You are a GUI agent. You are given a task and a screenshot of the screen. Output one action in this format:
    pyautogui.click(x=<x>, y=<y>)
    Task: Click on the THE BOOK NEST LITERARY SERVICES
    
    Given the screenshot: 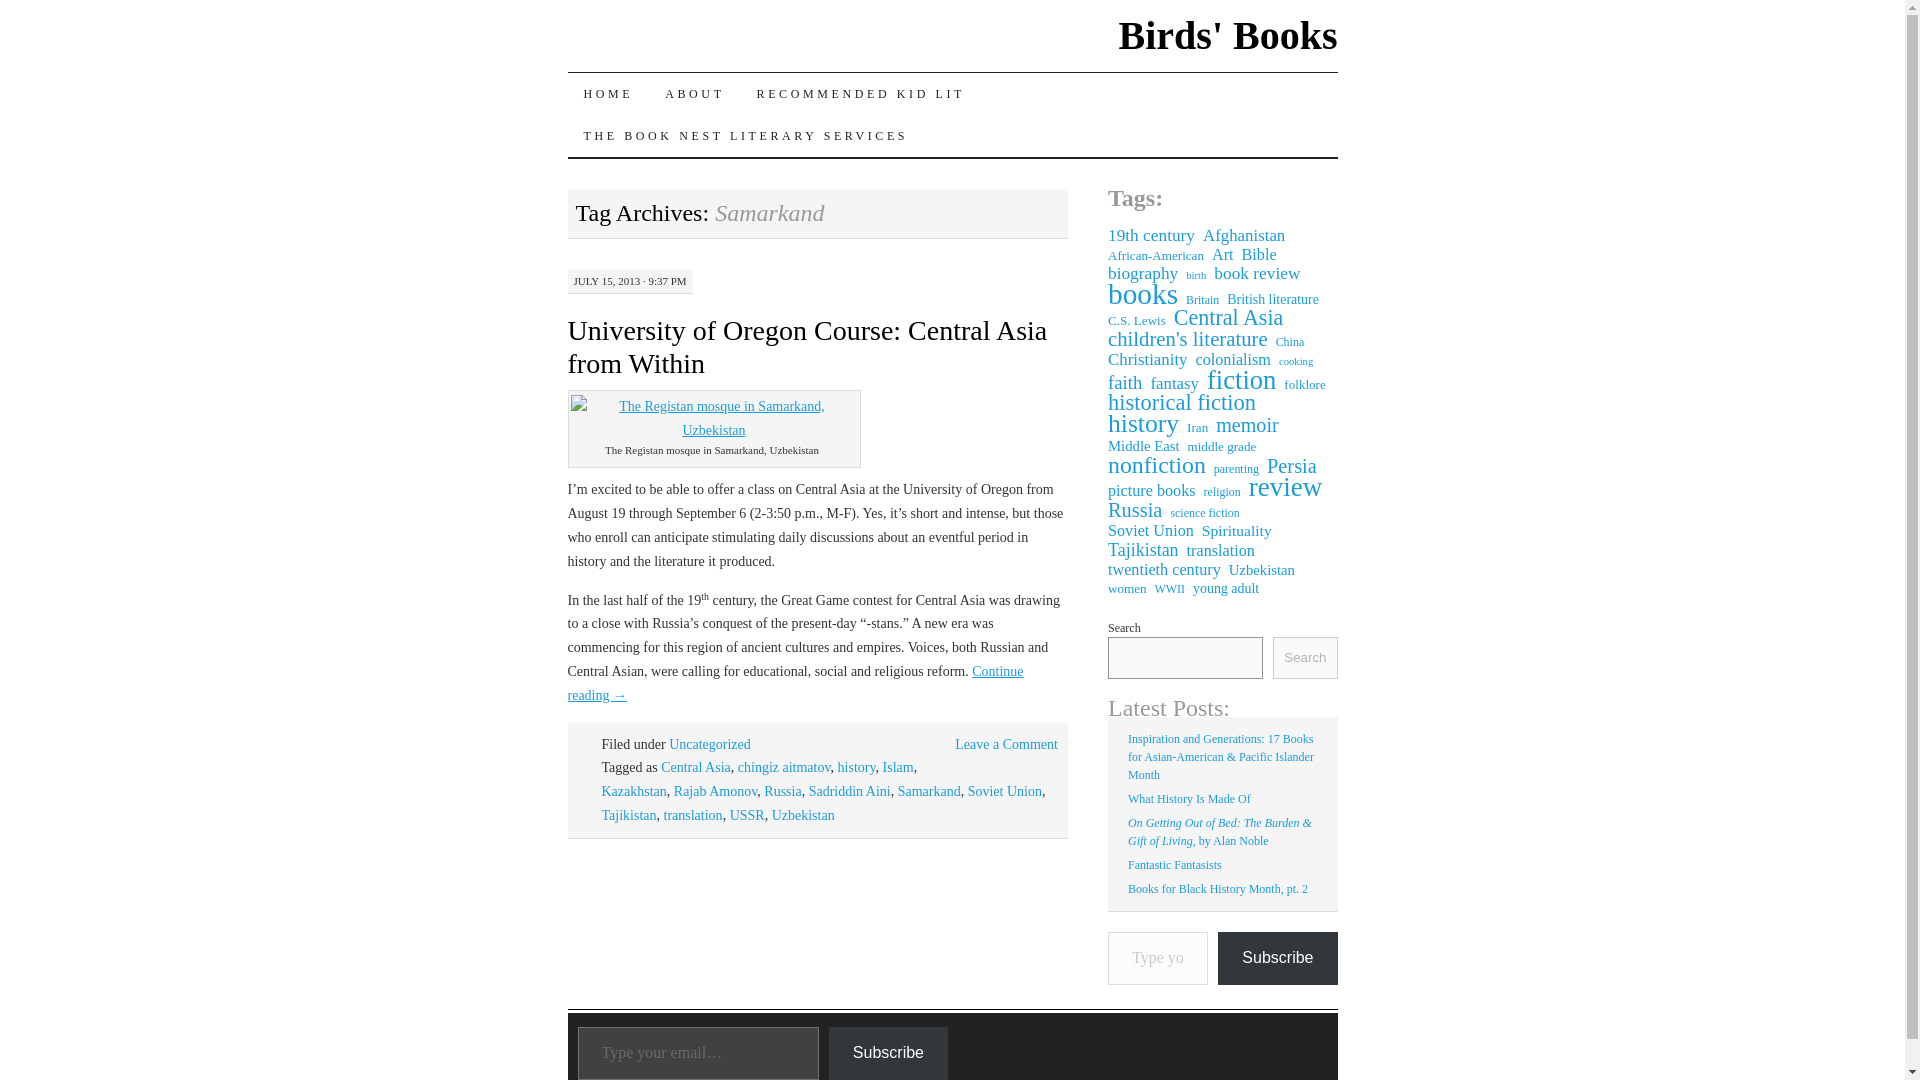 What is the action you would take?
    pyautogui.click(x=746, y=135)
    